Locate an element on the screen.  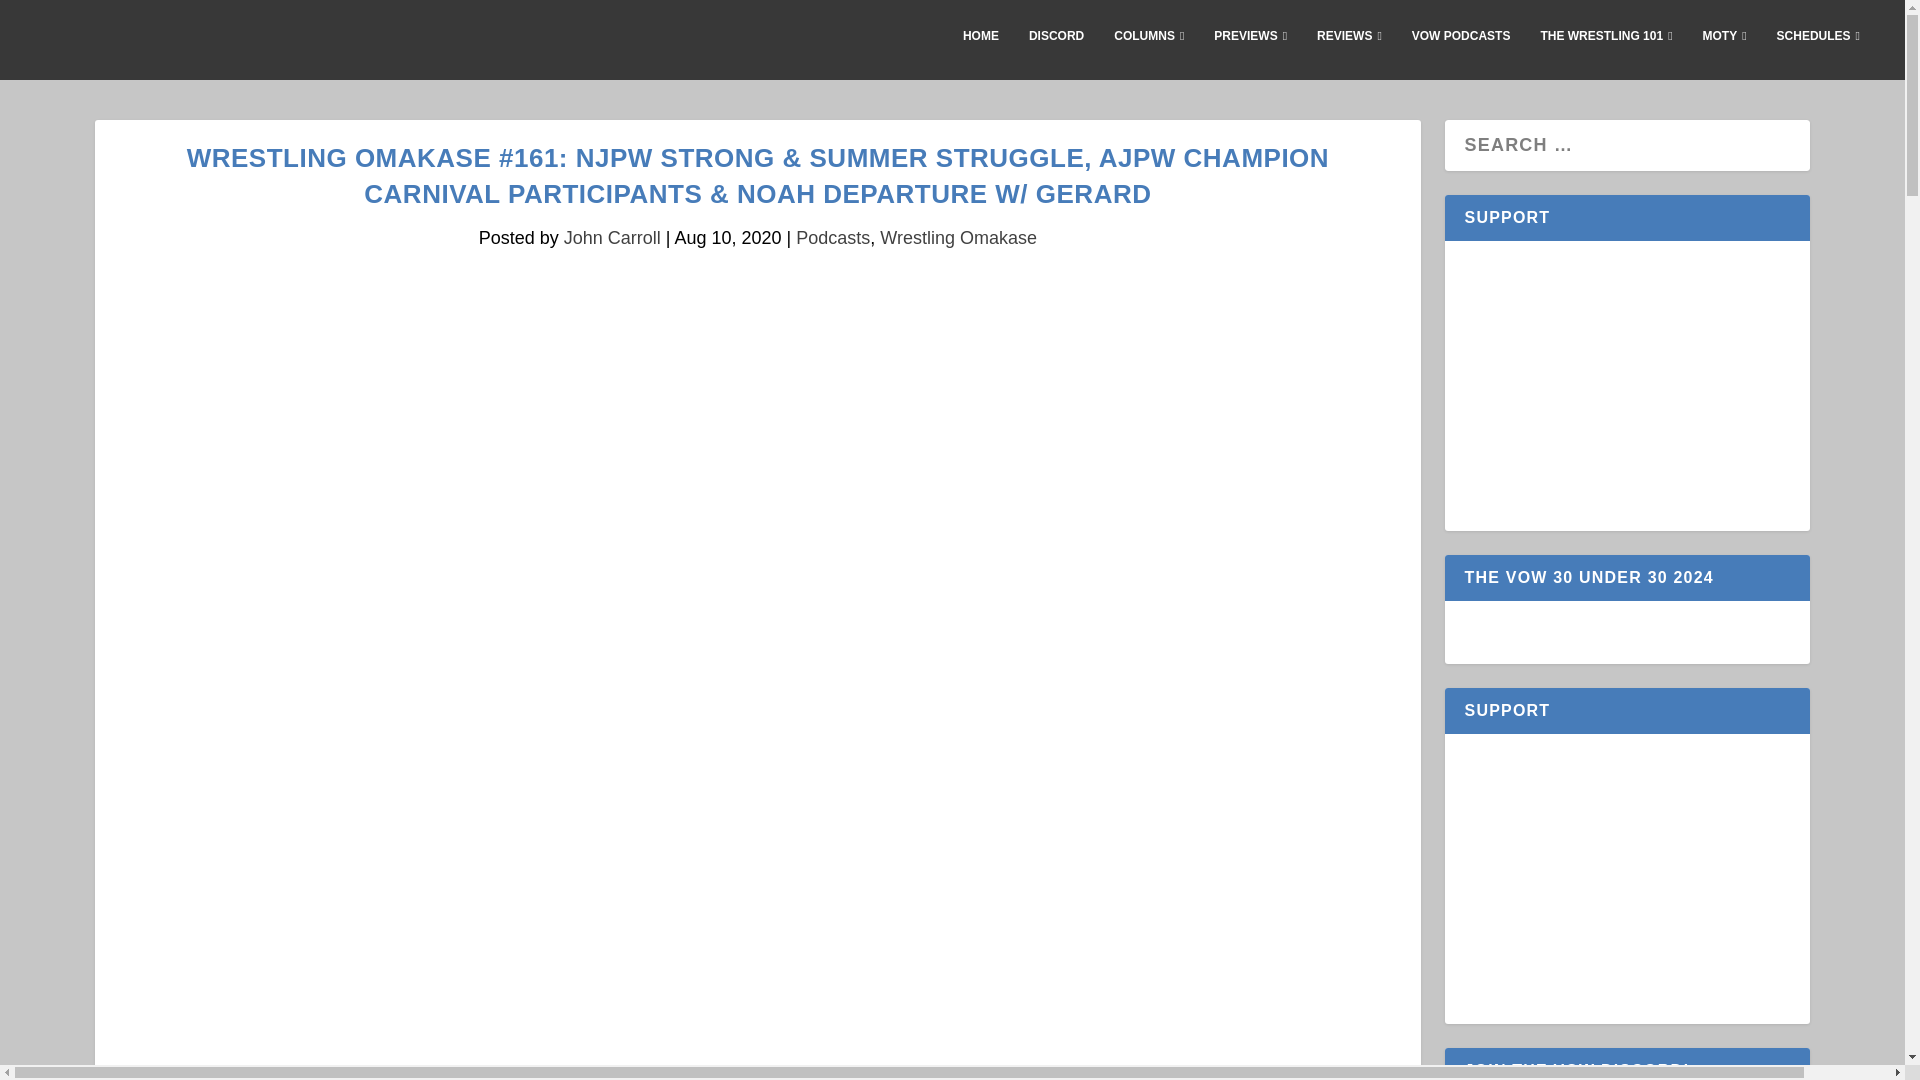
DISCORD is located at coordinates (1056, 52).